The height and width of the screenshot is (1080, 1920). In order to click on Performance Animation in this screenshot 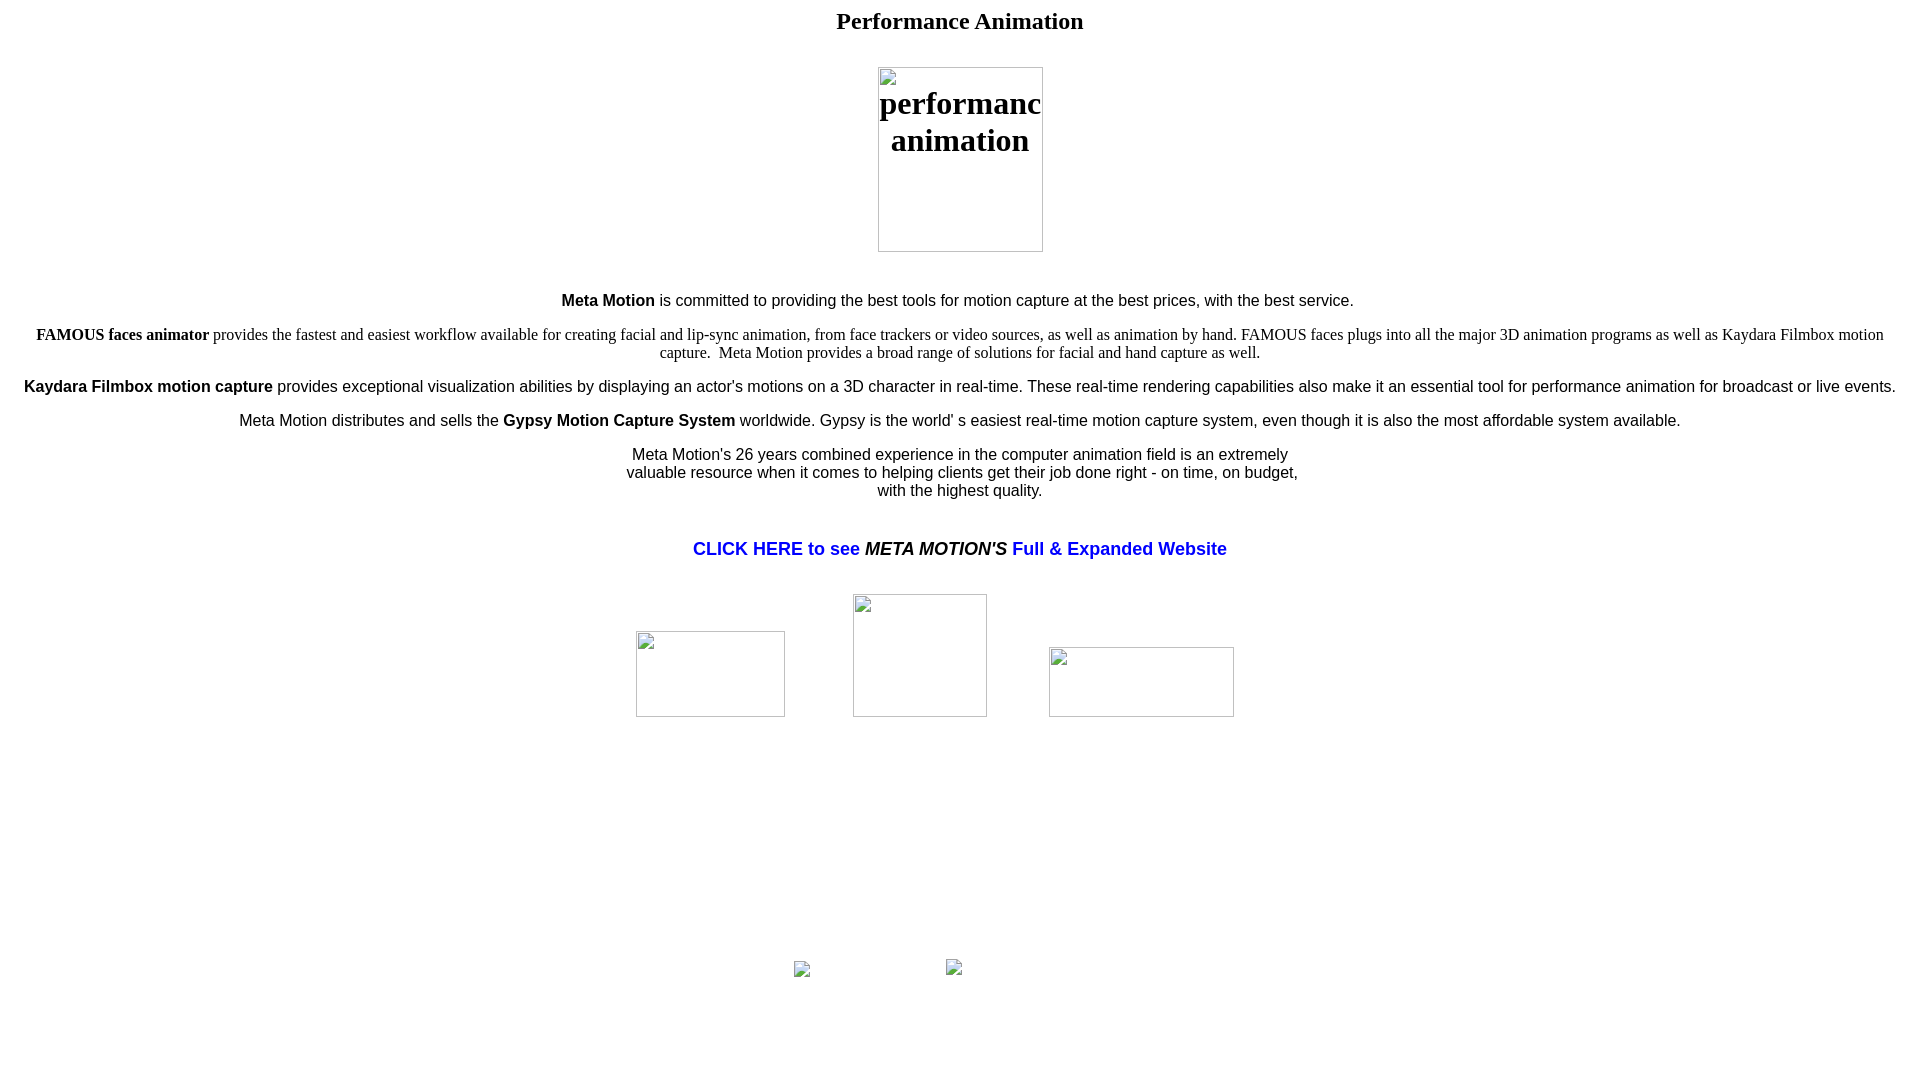, I will do `click(960, 875)`.